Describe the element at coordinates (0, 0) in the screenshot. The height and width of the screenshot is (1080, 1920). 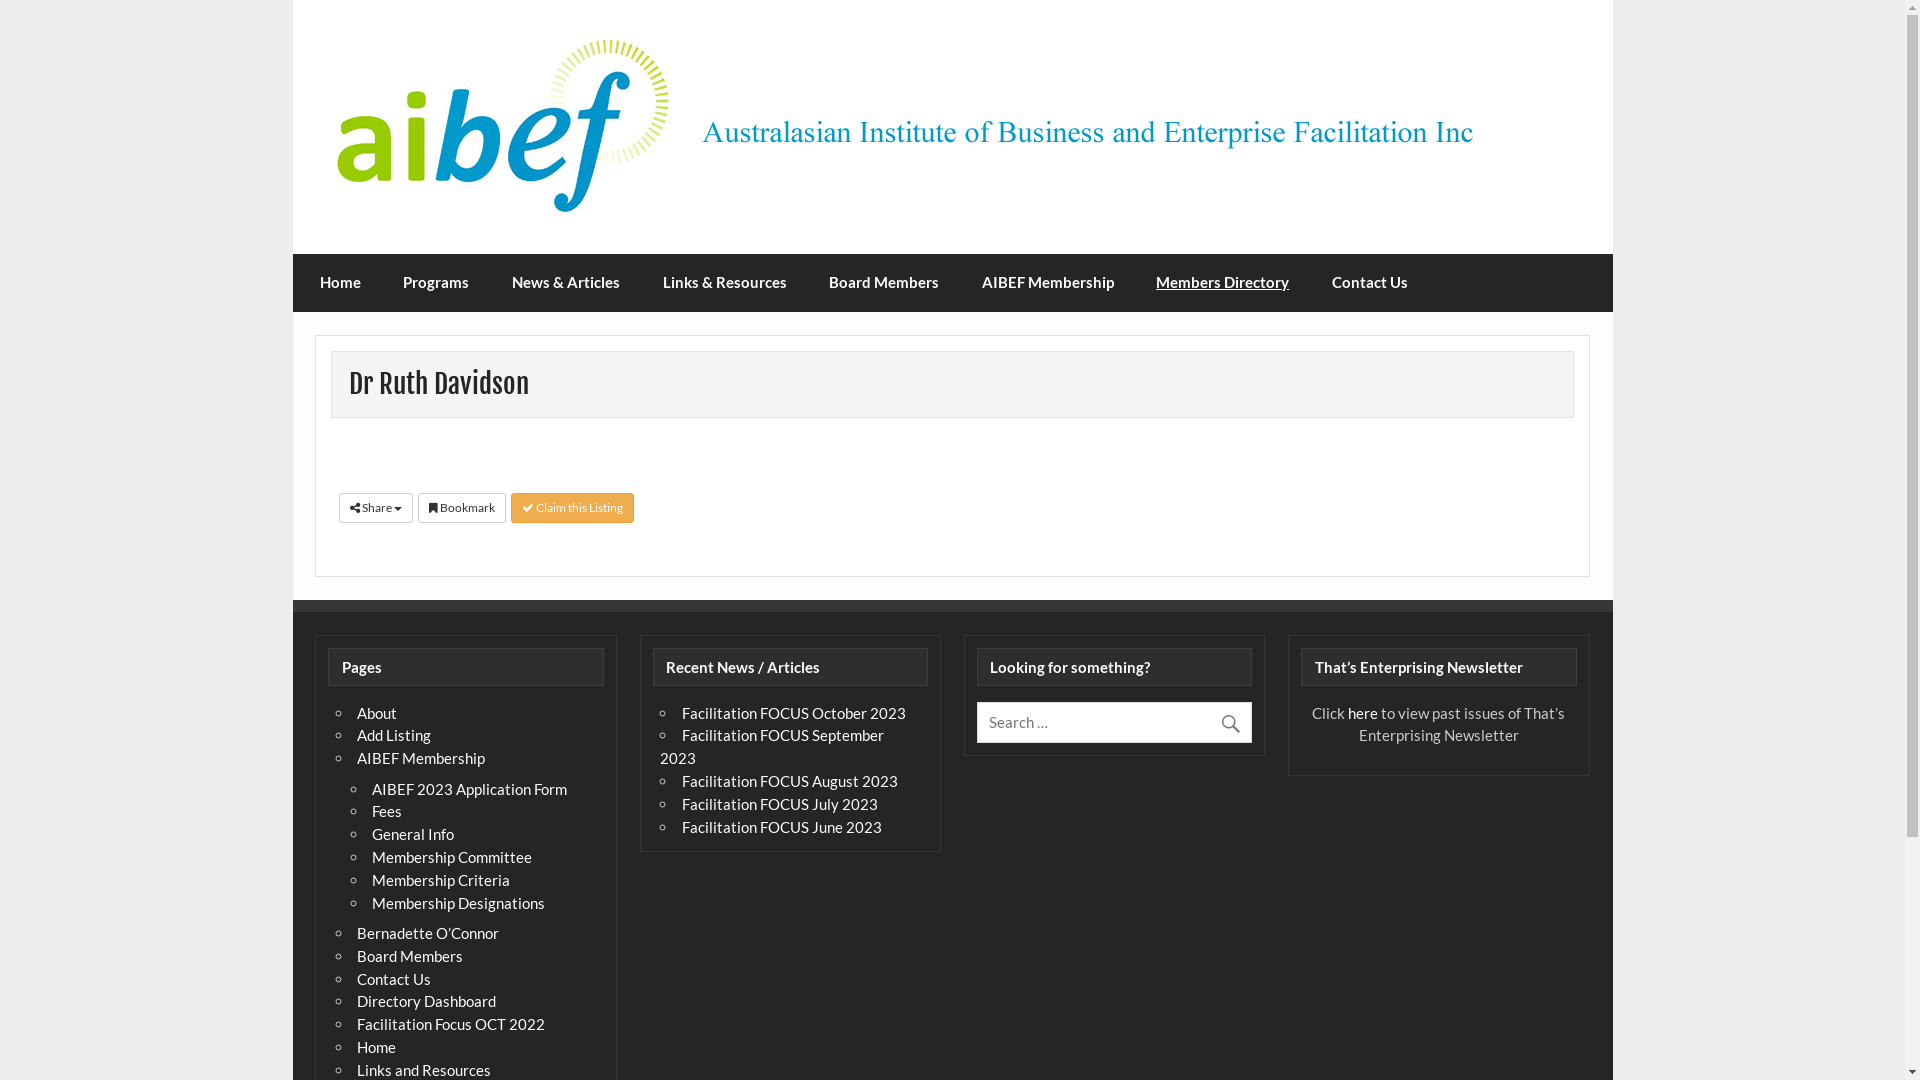
I see `Skip to content` at that location.